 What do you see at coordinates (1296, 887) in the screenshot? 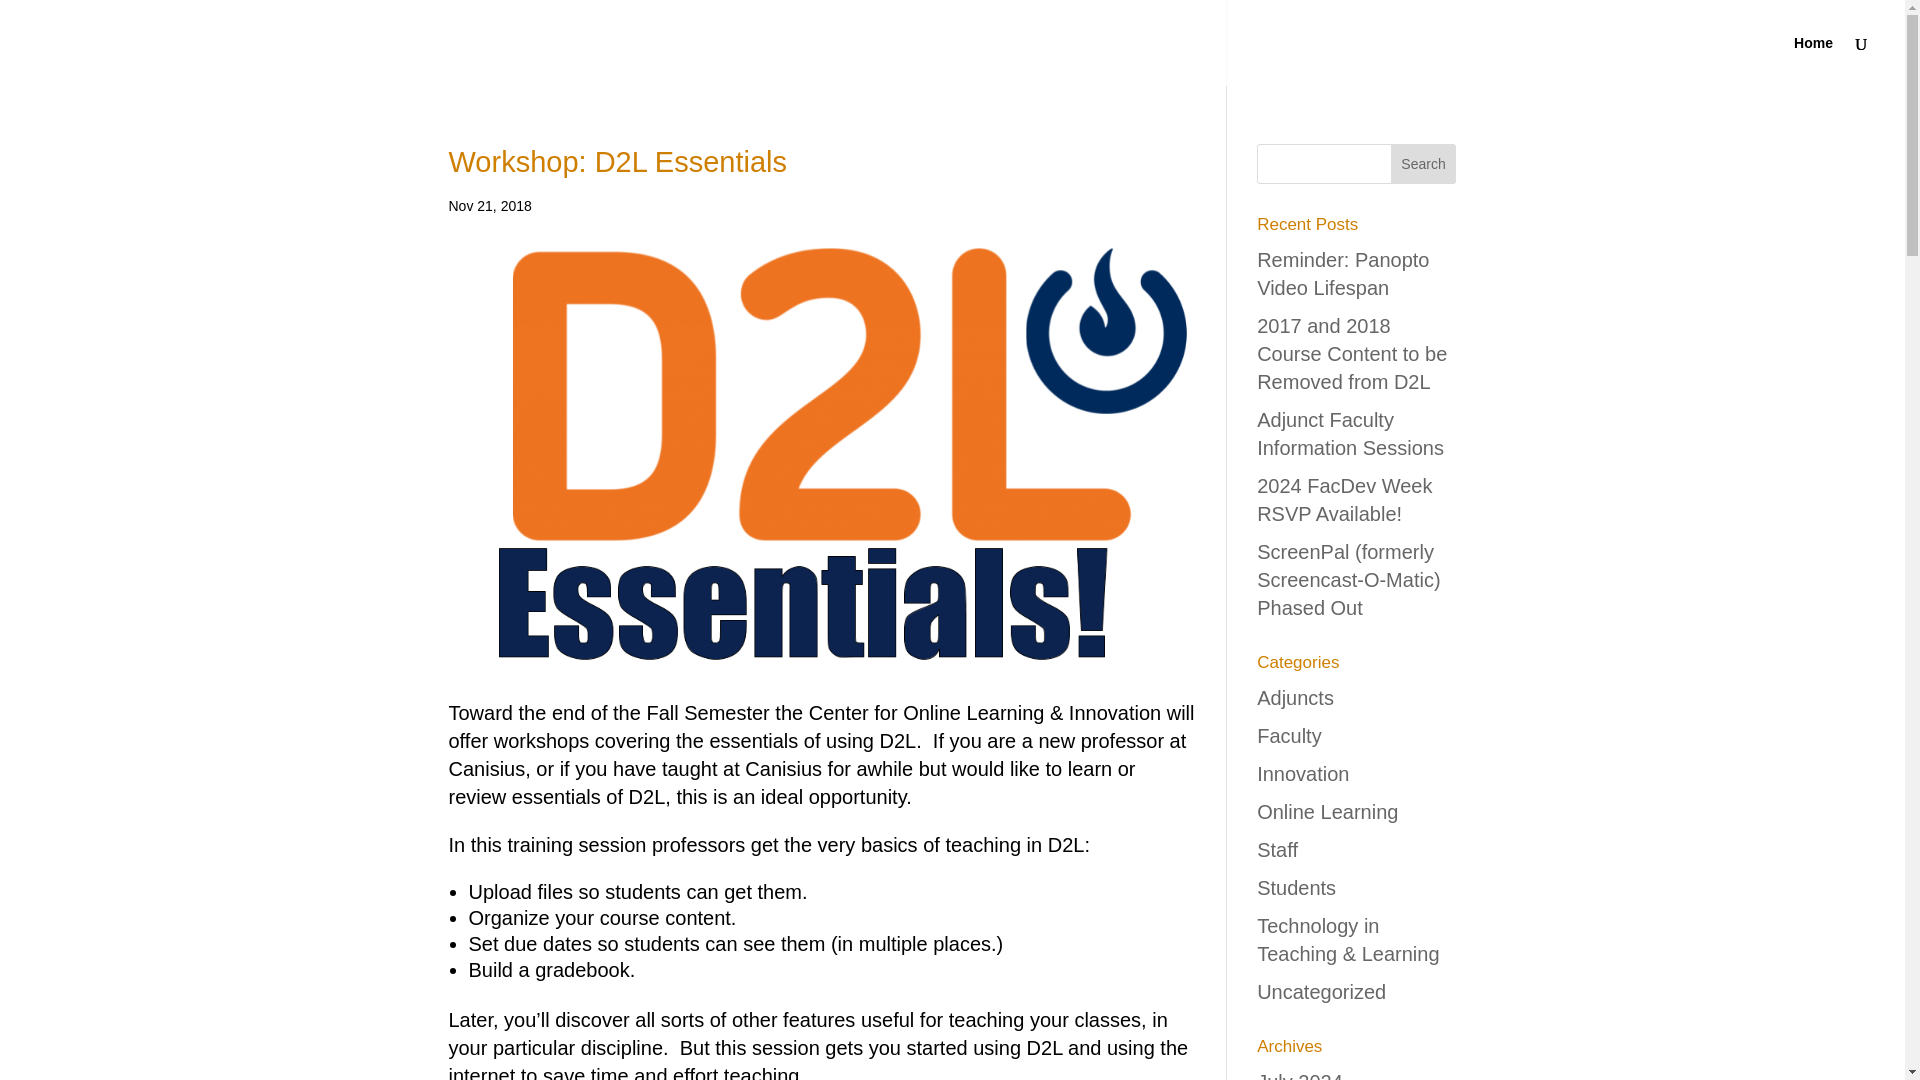
I see `Students` at bounding box center [1296, 887].